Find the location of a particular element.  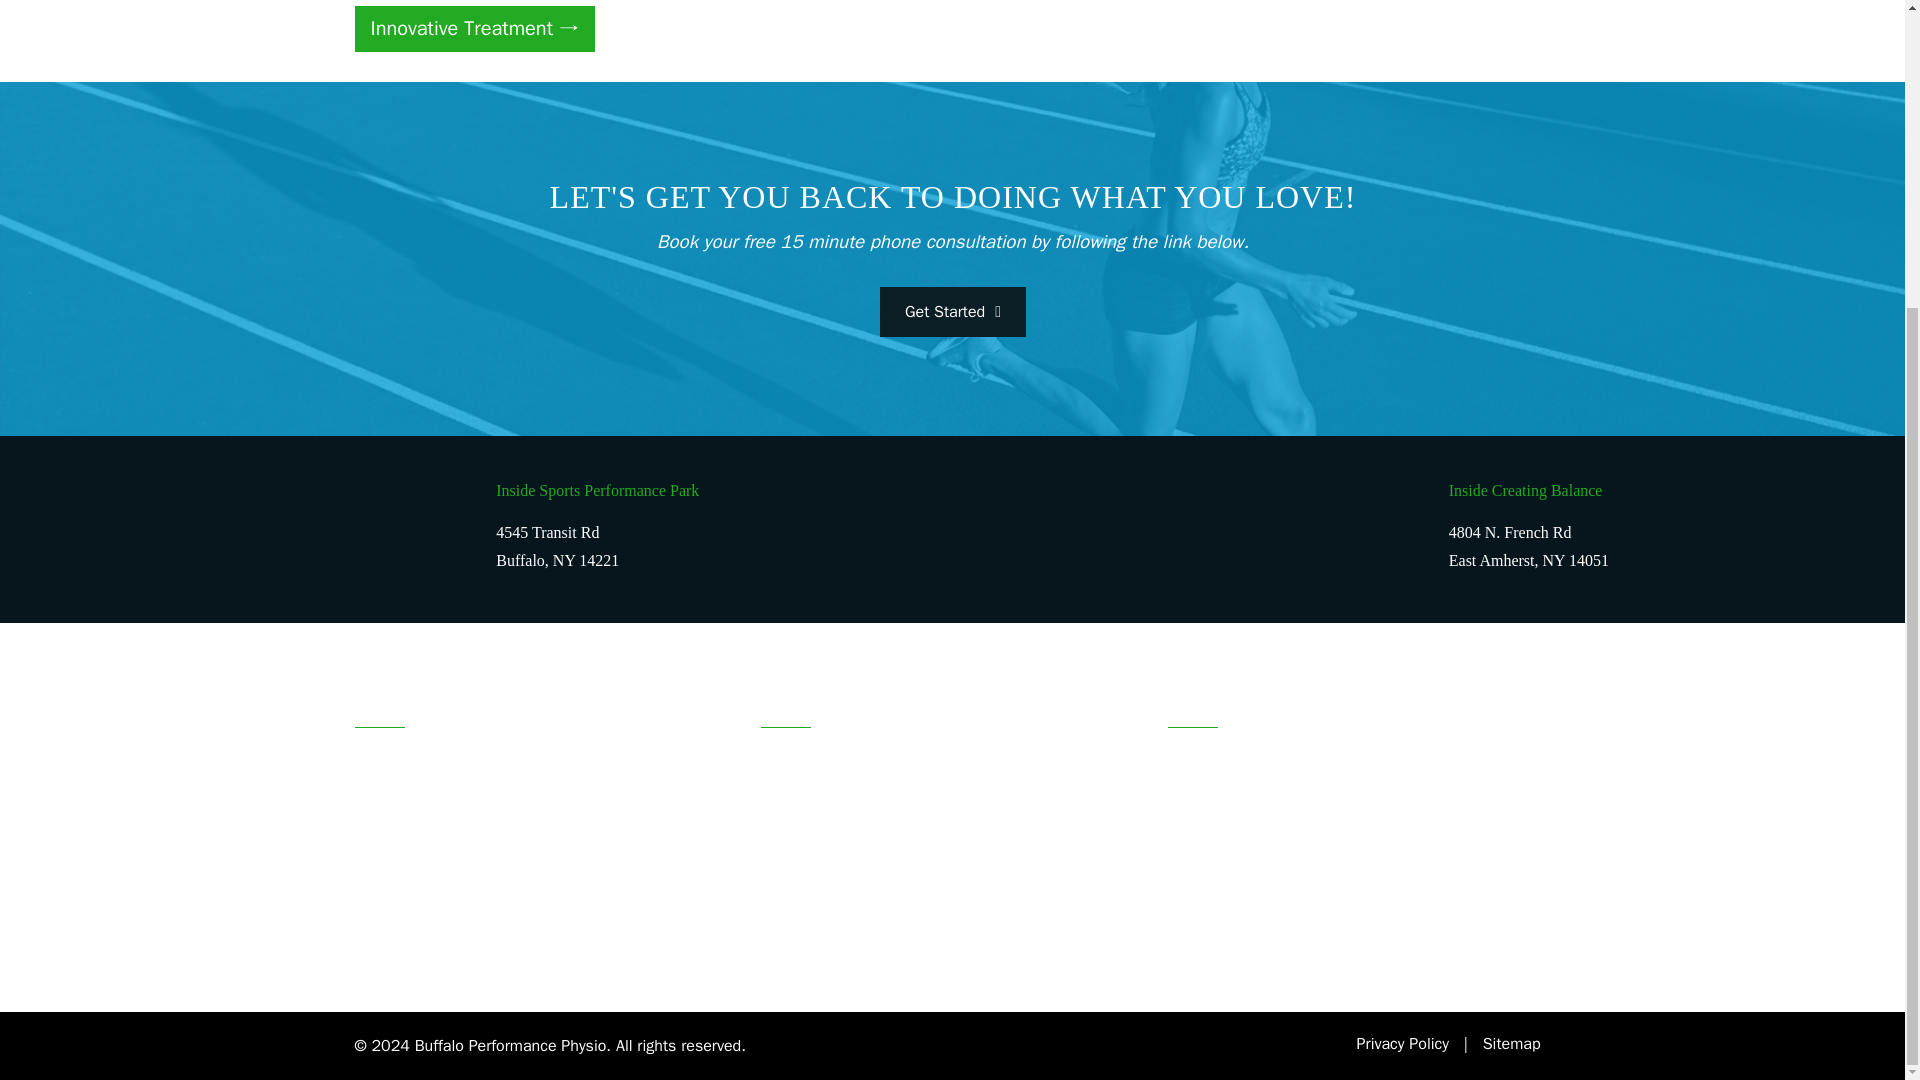

Get Started is located at coordinates (951, 312).